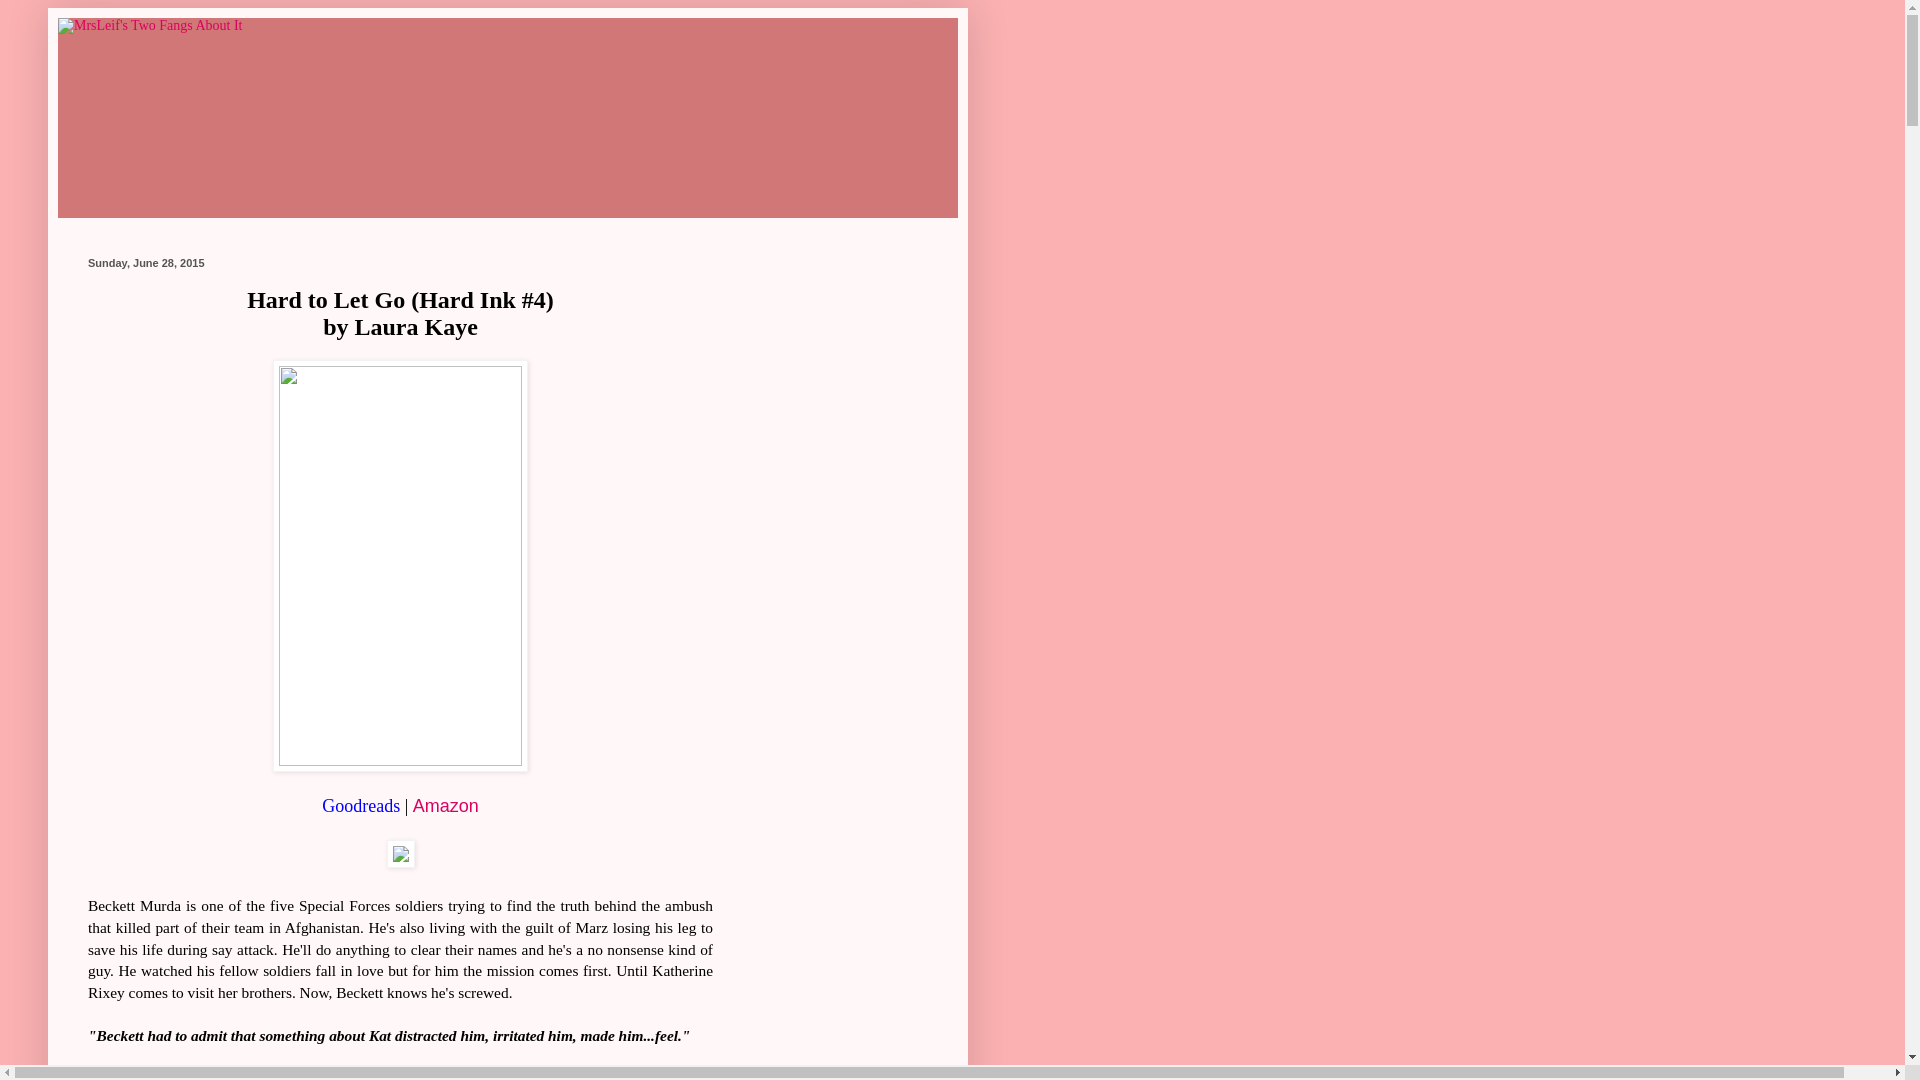 The height and width of the screenshot is (1080, 1920). I want to click on Goodreads, so click(360, 806).